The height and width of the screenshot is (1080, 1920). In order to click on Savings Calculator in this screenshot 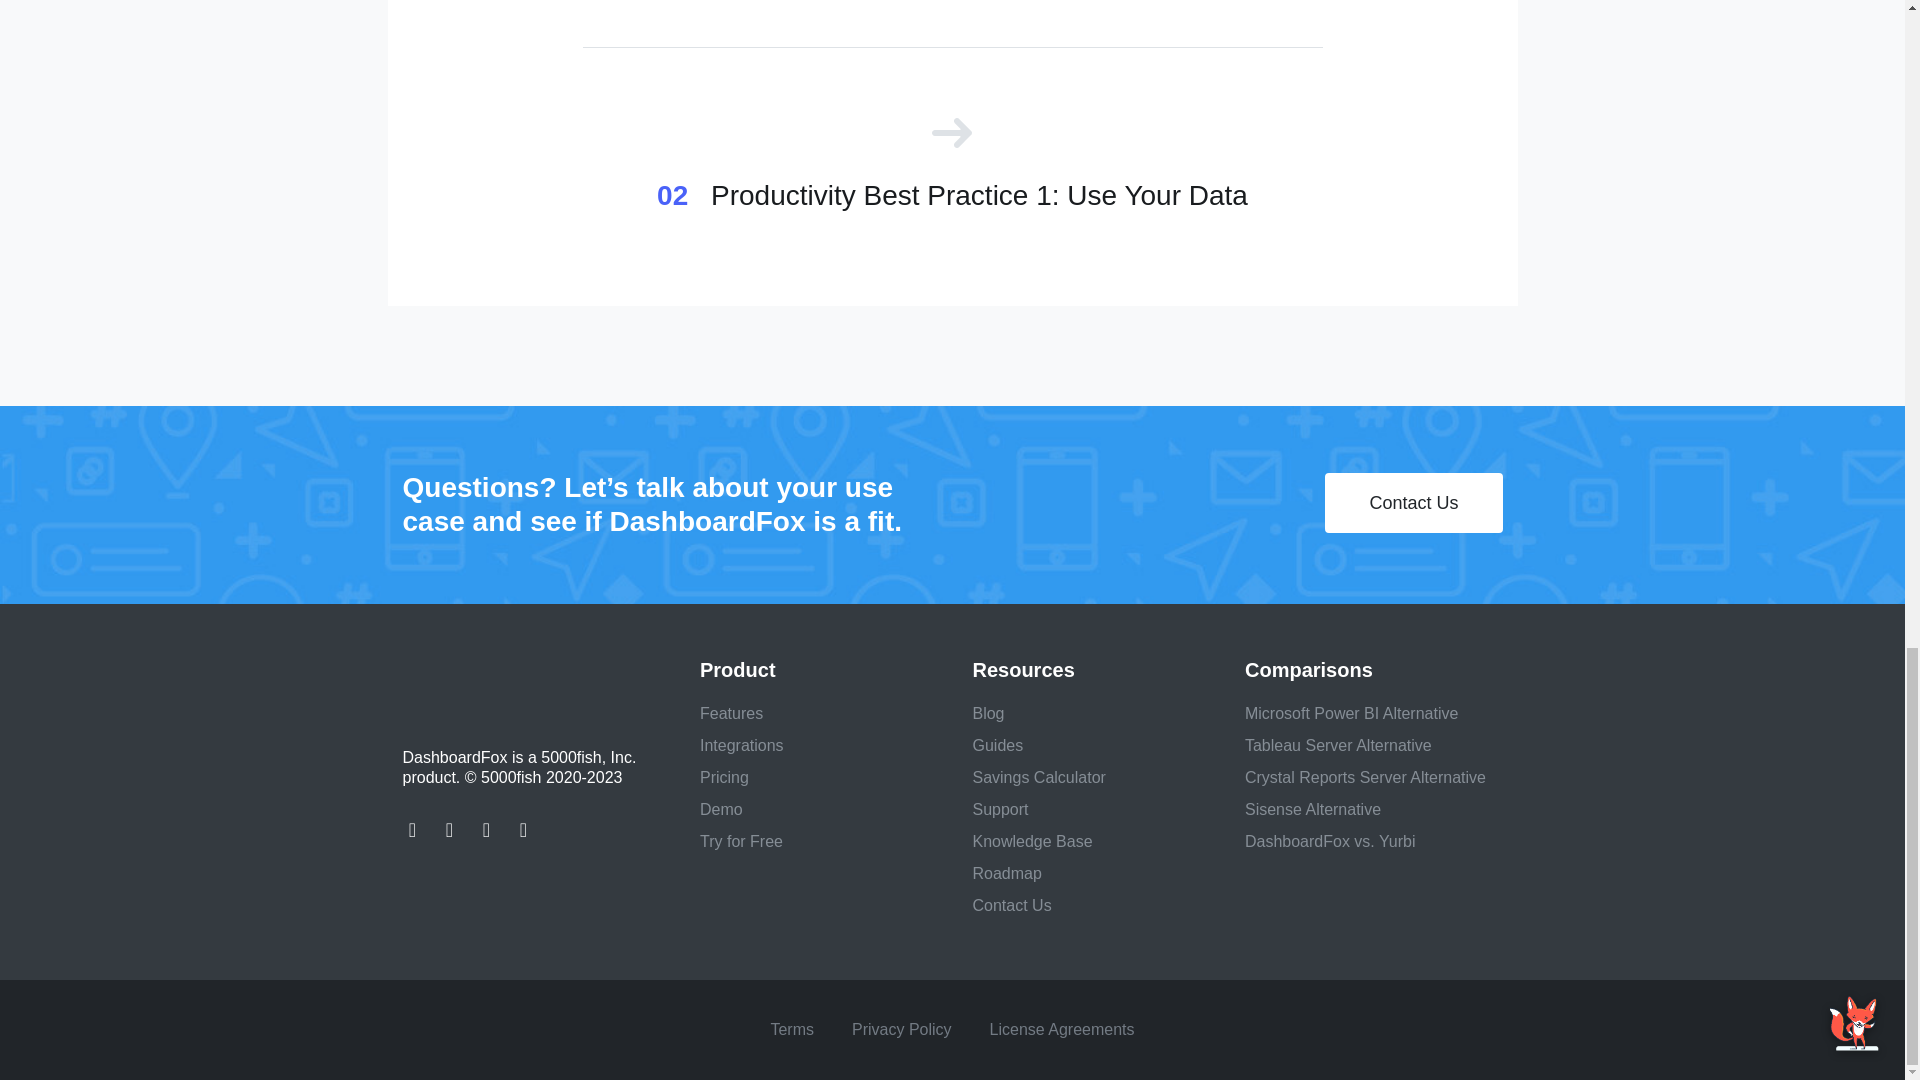, I will do `click(1038, 777)`.